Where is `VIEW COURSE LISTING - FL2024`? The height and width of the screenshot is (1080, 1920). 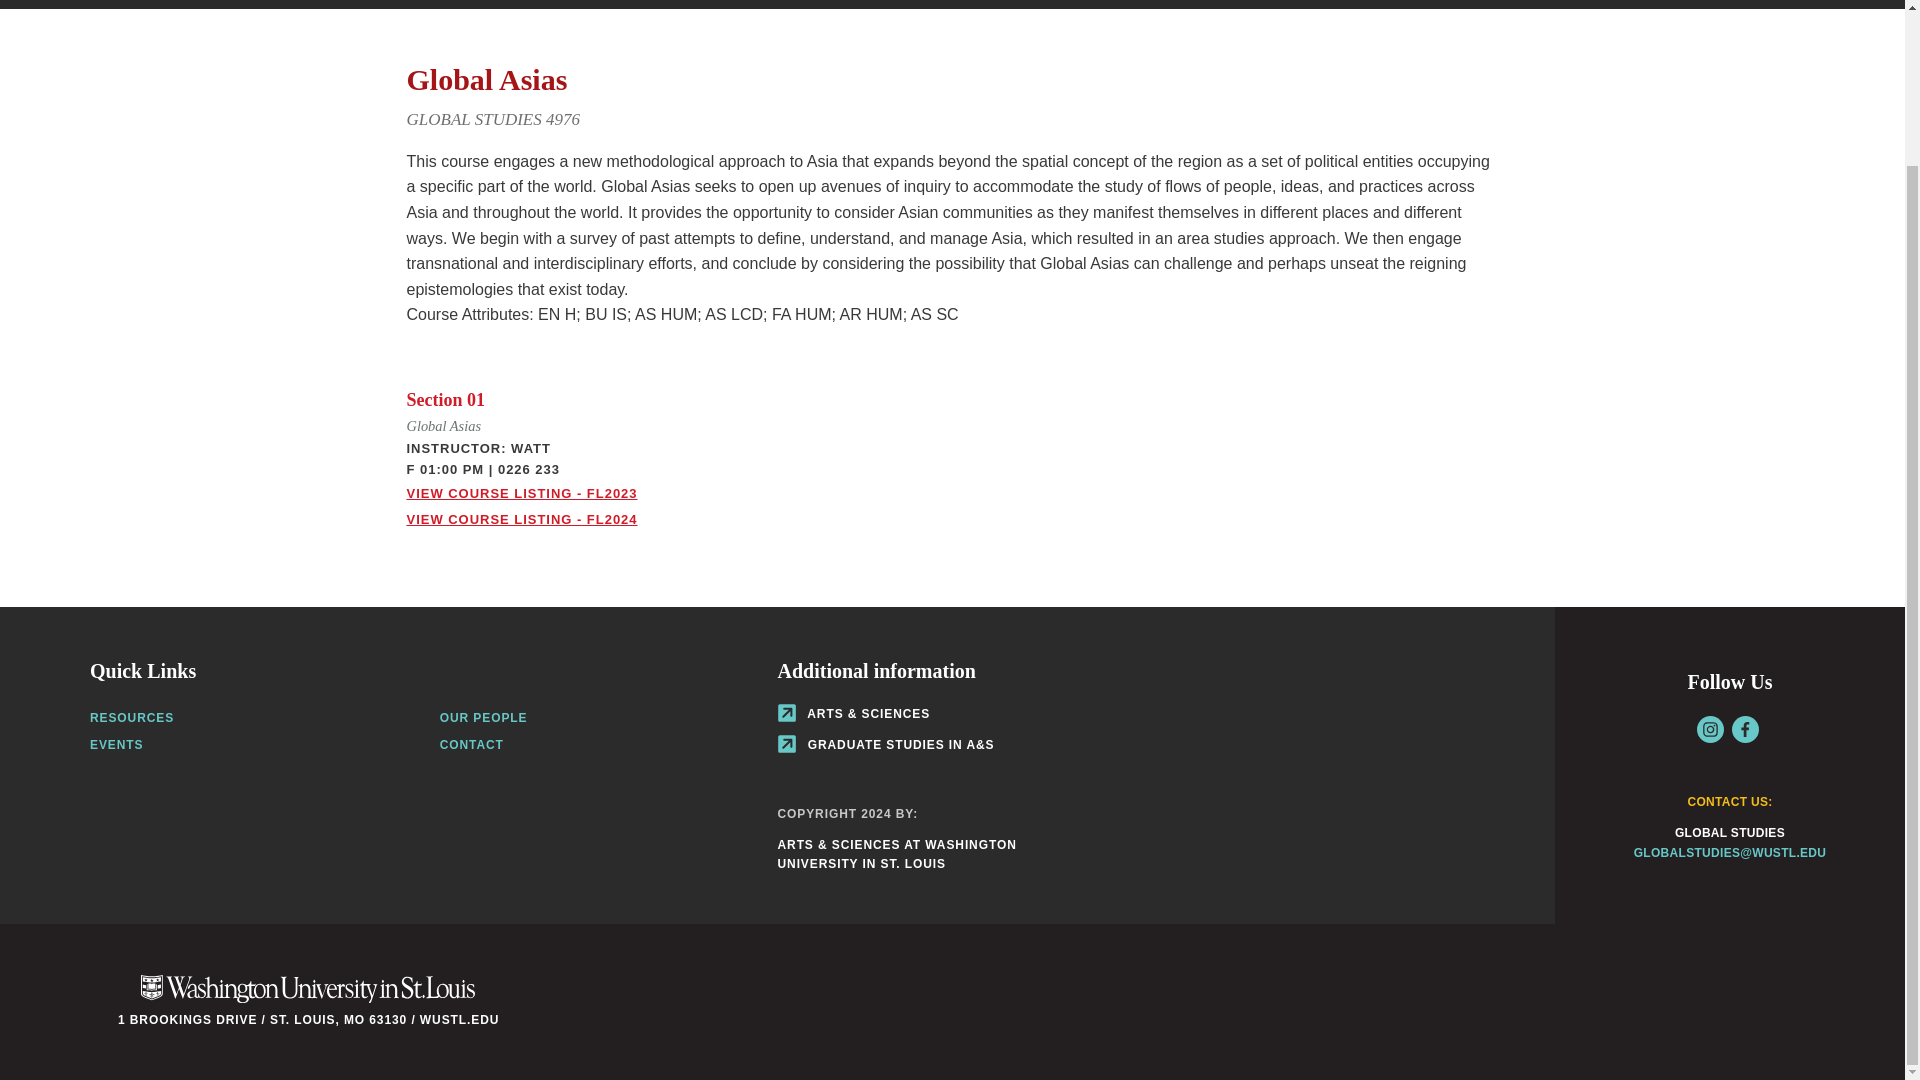 VIEW COURSE LISTING - FL2024 is located at coordinates (521, 519).